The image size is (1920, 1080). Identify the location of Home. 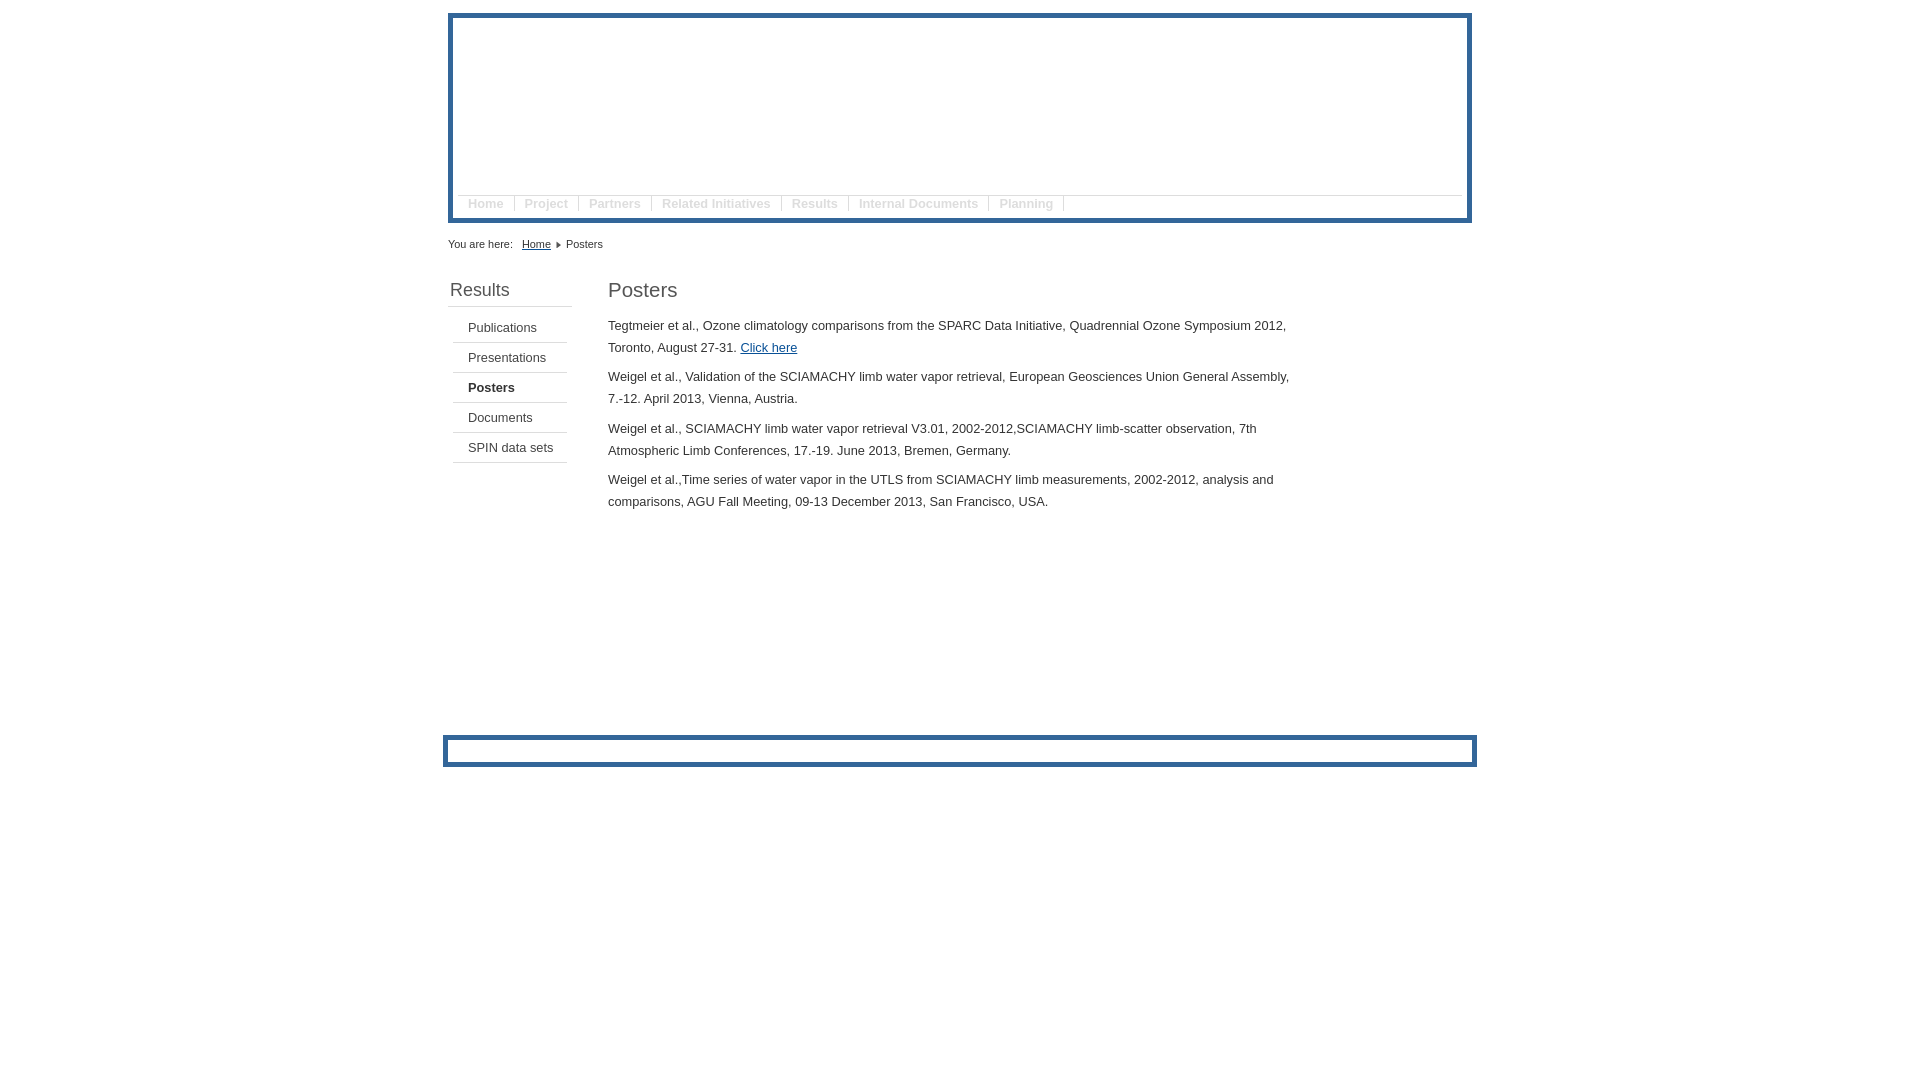
(536, 244).